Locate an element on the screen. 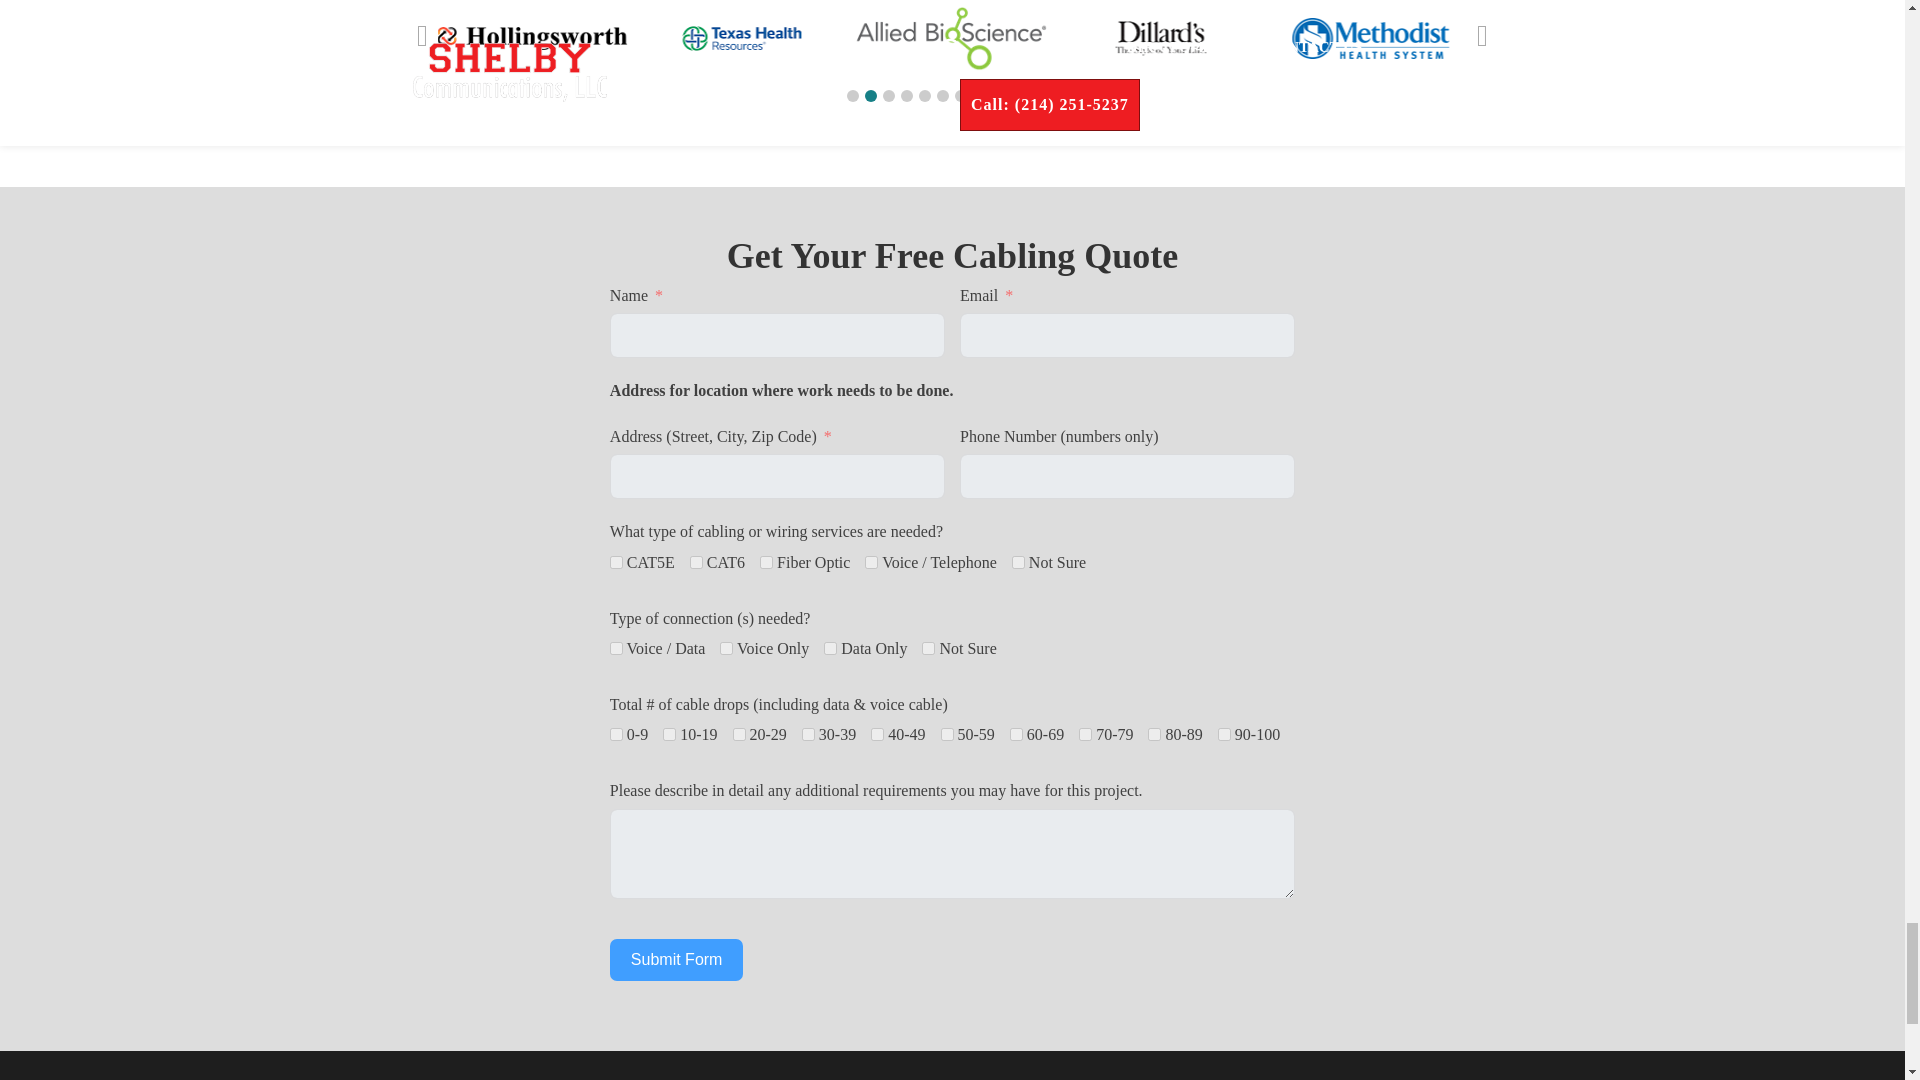 The height and width of the screenshot is (1080, 1920). Not Sure is located at coordinates (928, 648).